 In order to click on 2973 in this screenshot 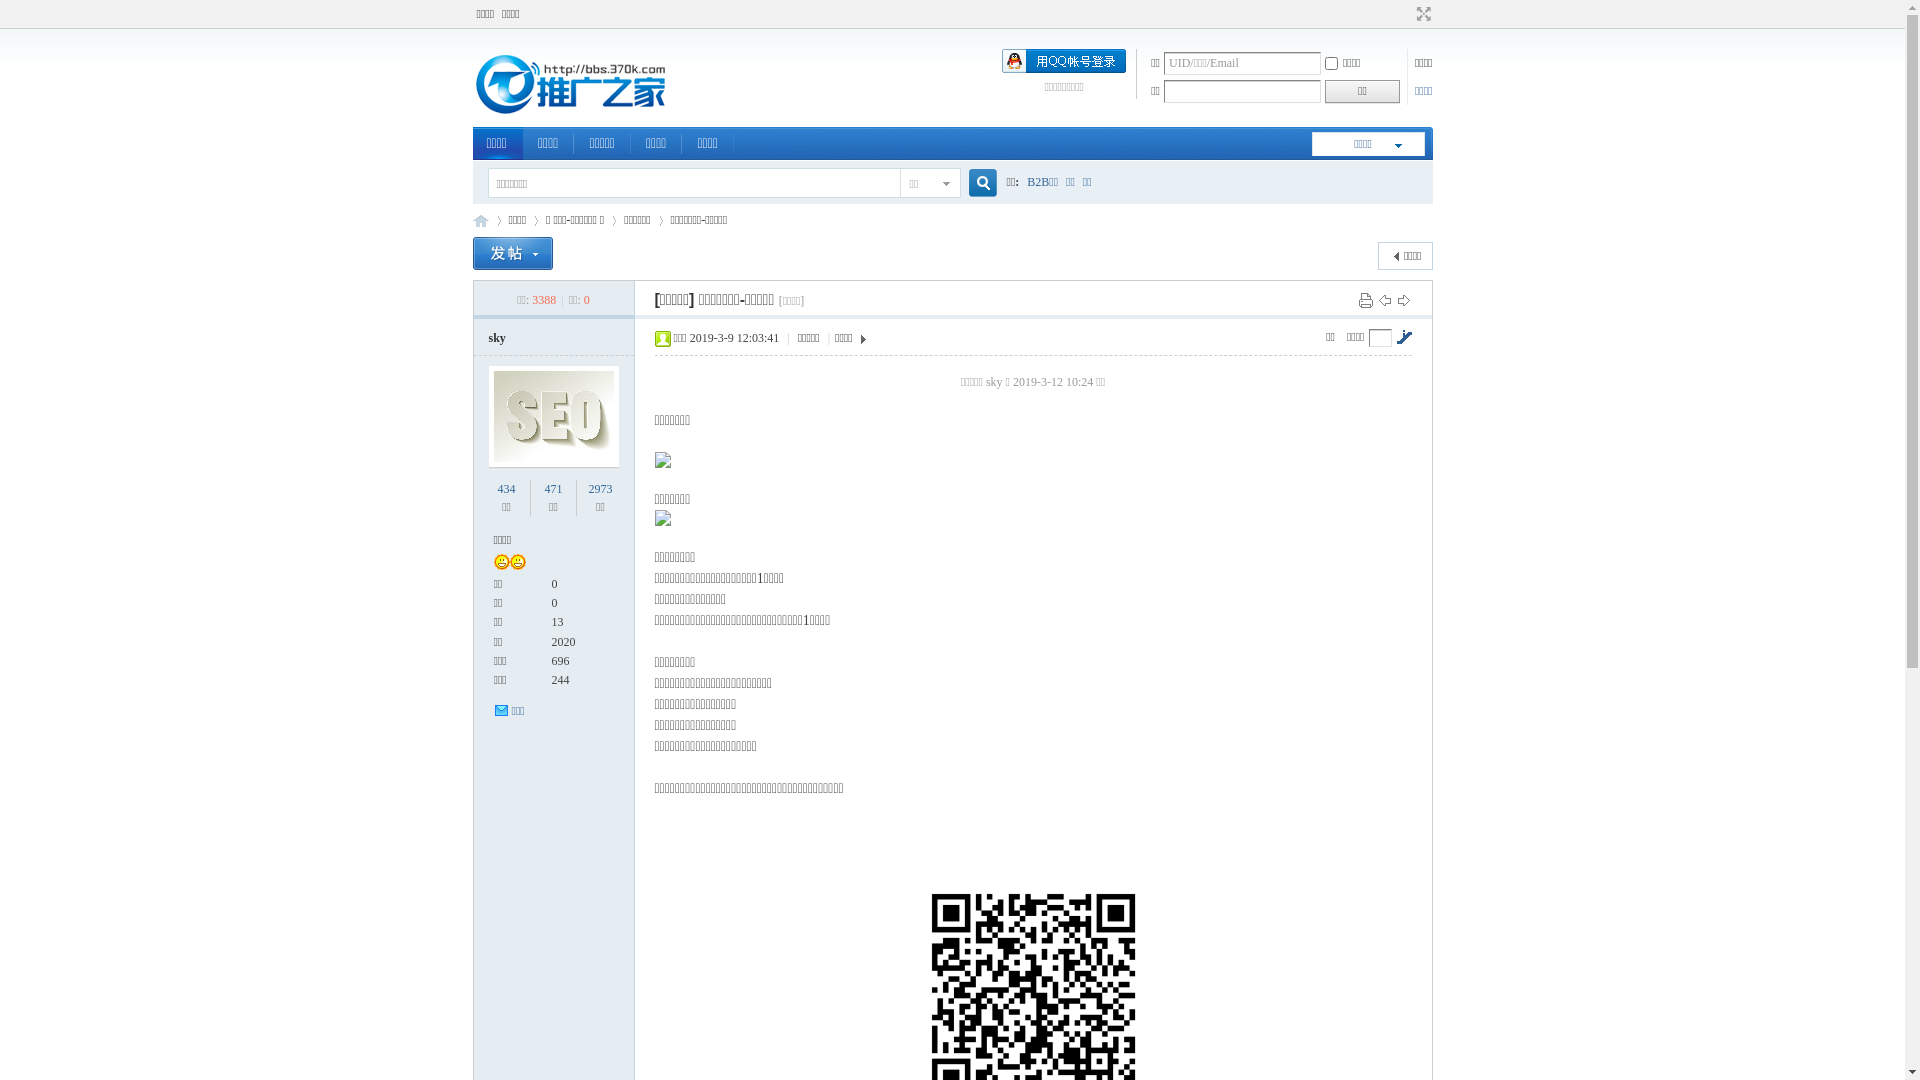, I will do `click(600, 489)`.